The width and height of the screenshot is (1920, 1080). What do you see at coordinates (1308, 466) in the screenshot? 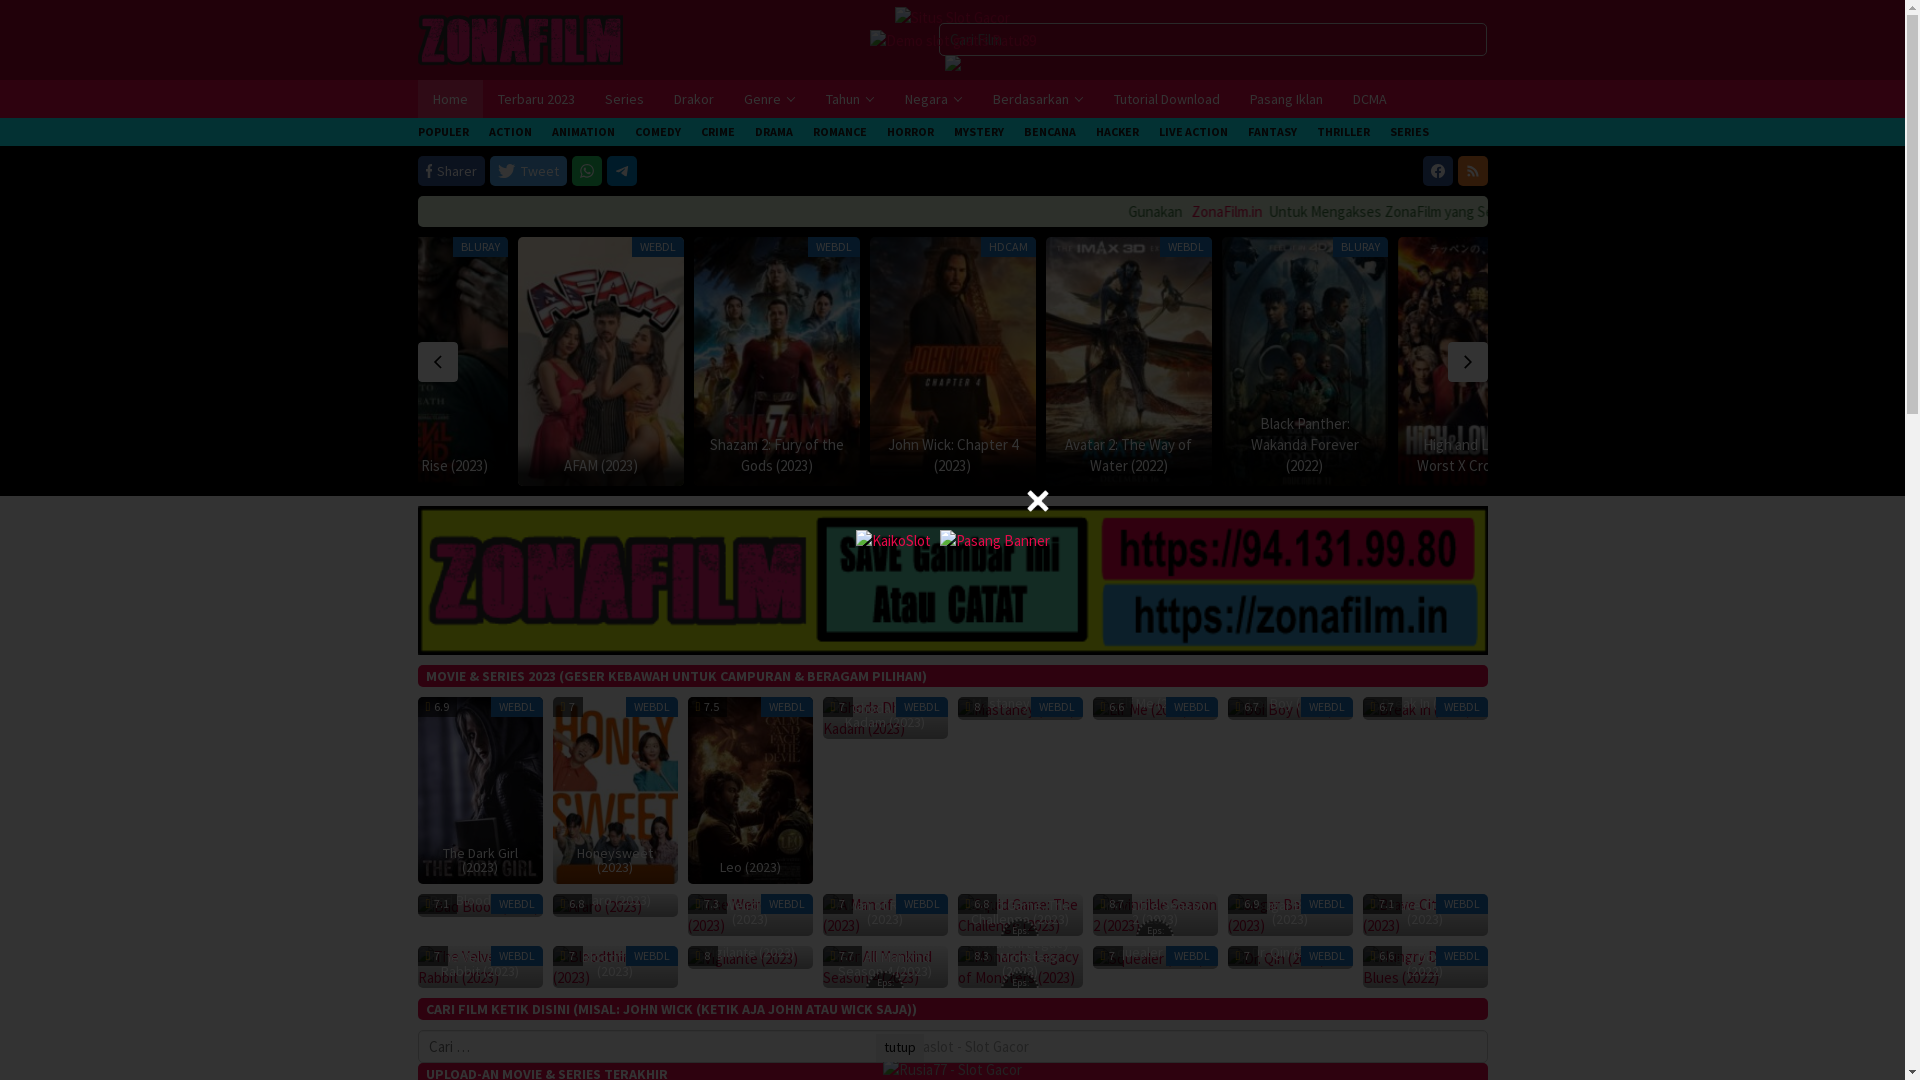
I see `The Flash (2023)` at bounding box center [1308, 466].